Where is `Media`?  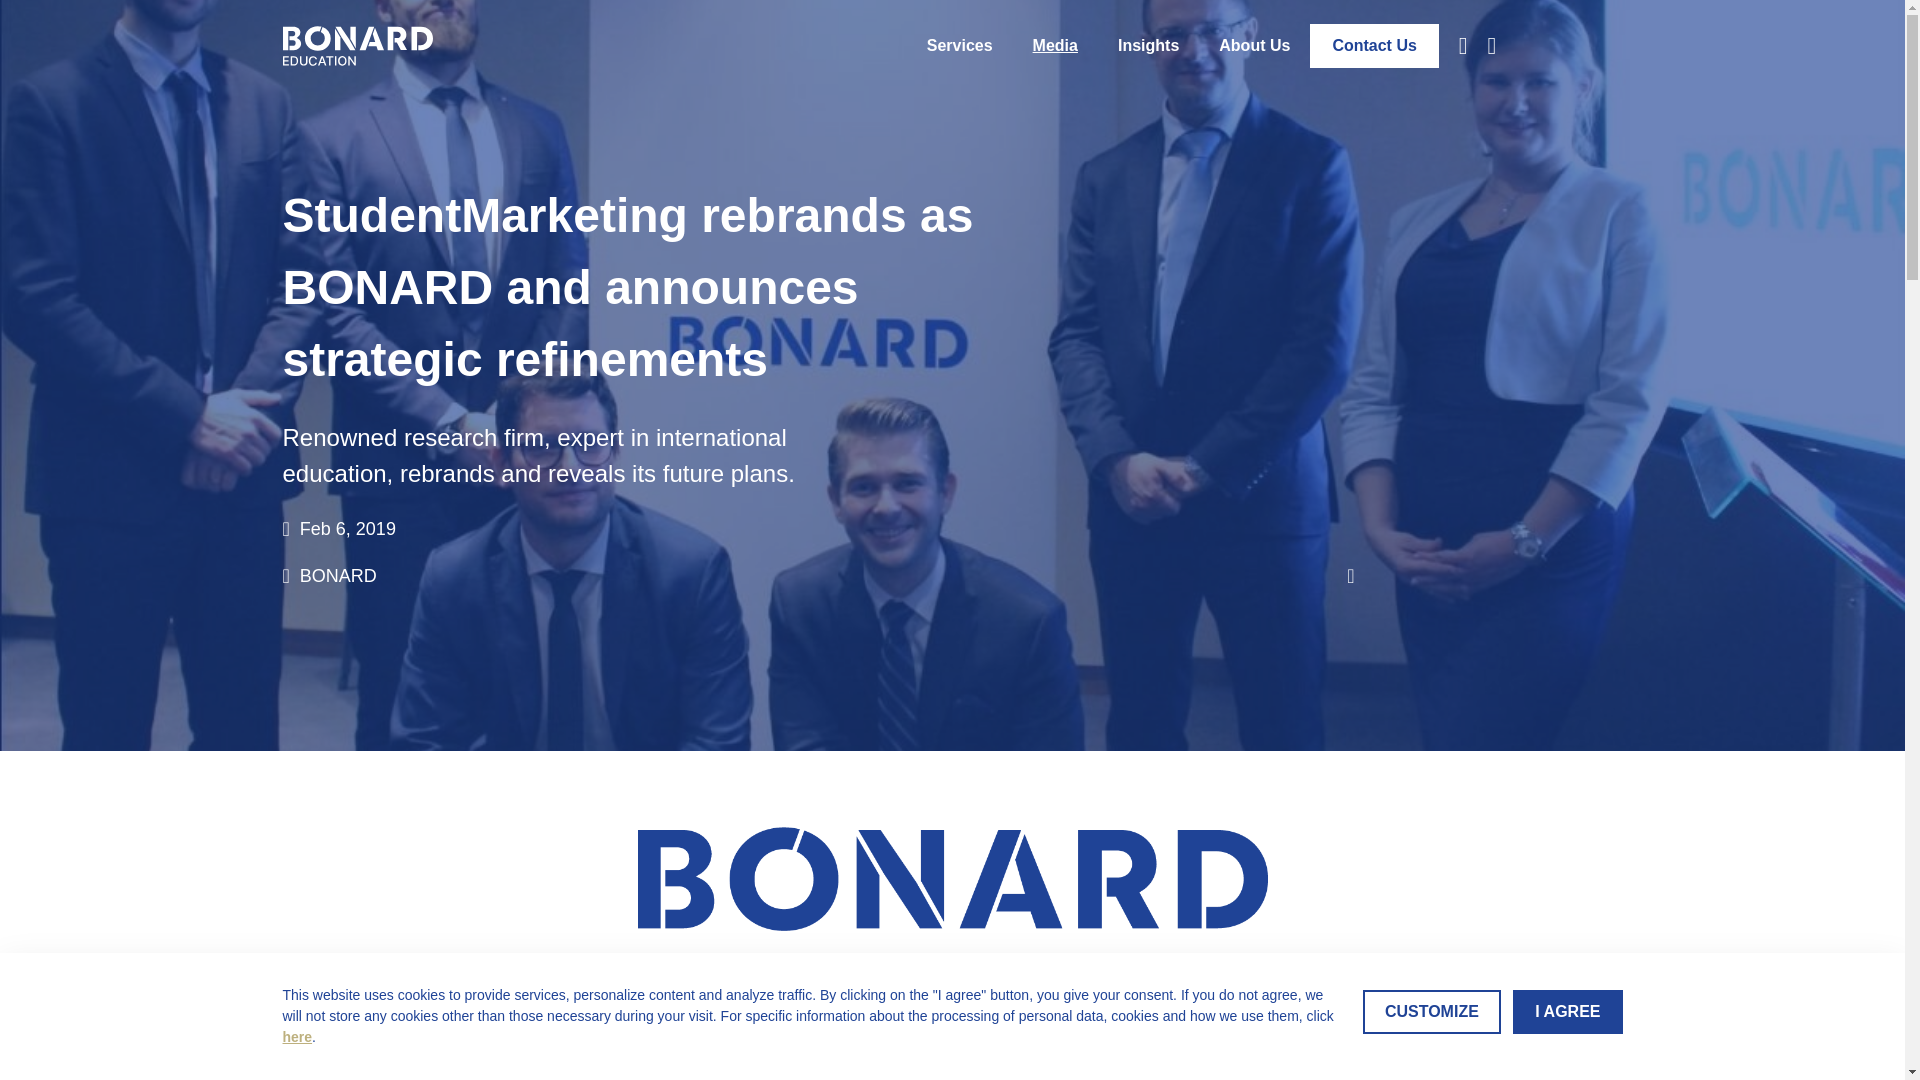
Media is located at coordinates (1056, 46).